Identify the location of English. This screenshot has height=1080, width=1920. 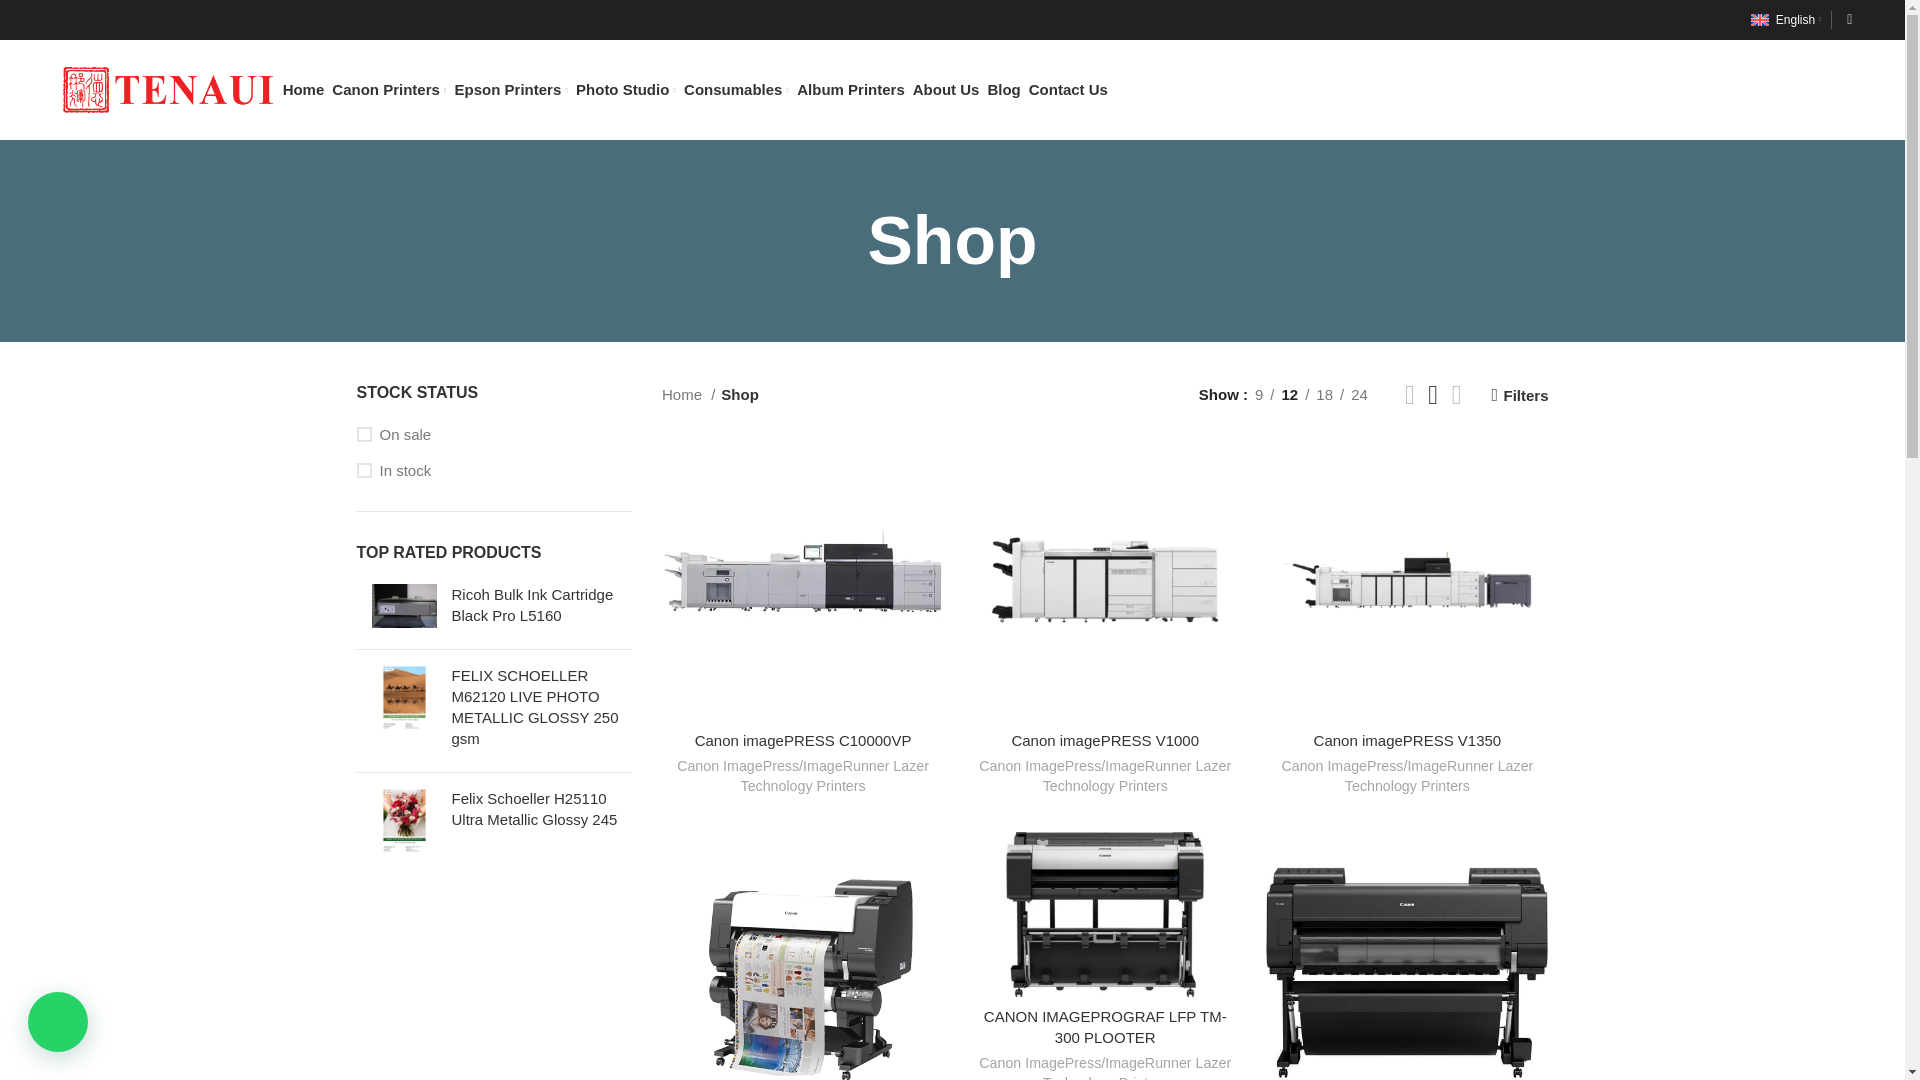
(1782, 20).